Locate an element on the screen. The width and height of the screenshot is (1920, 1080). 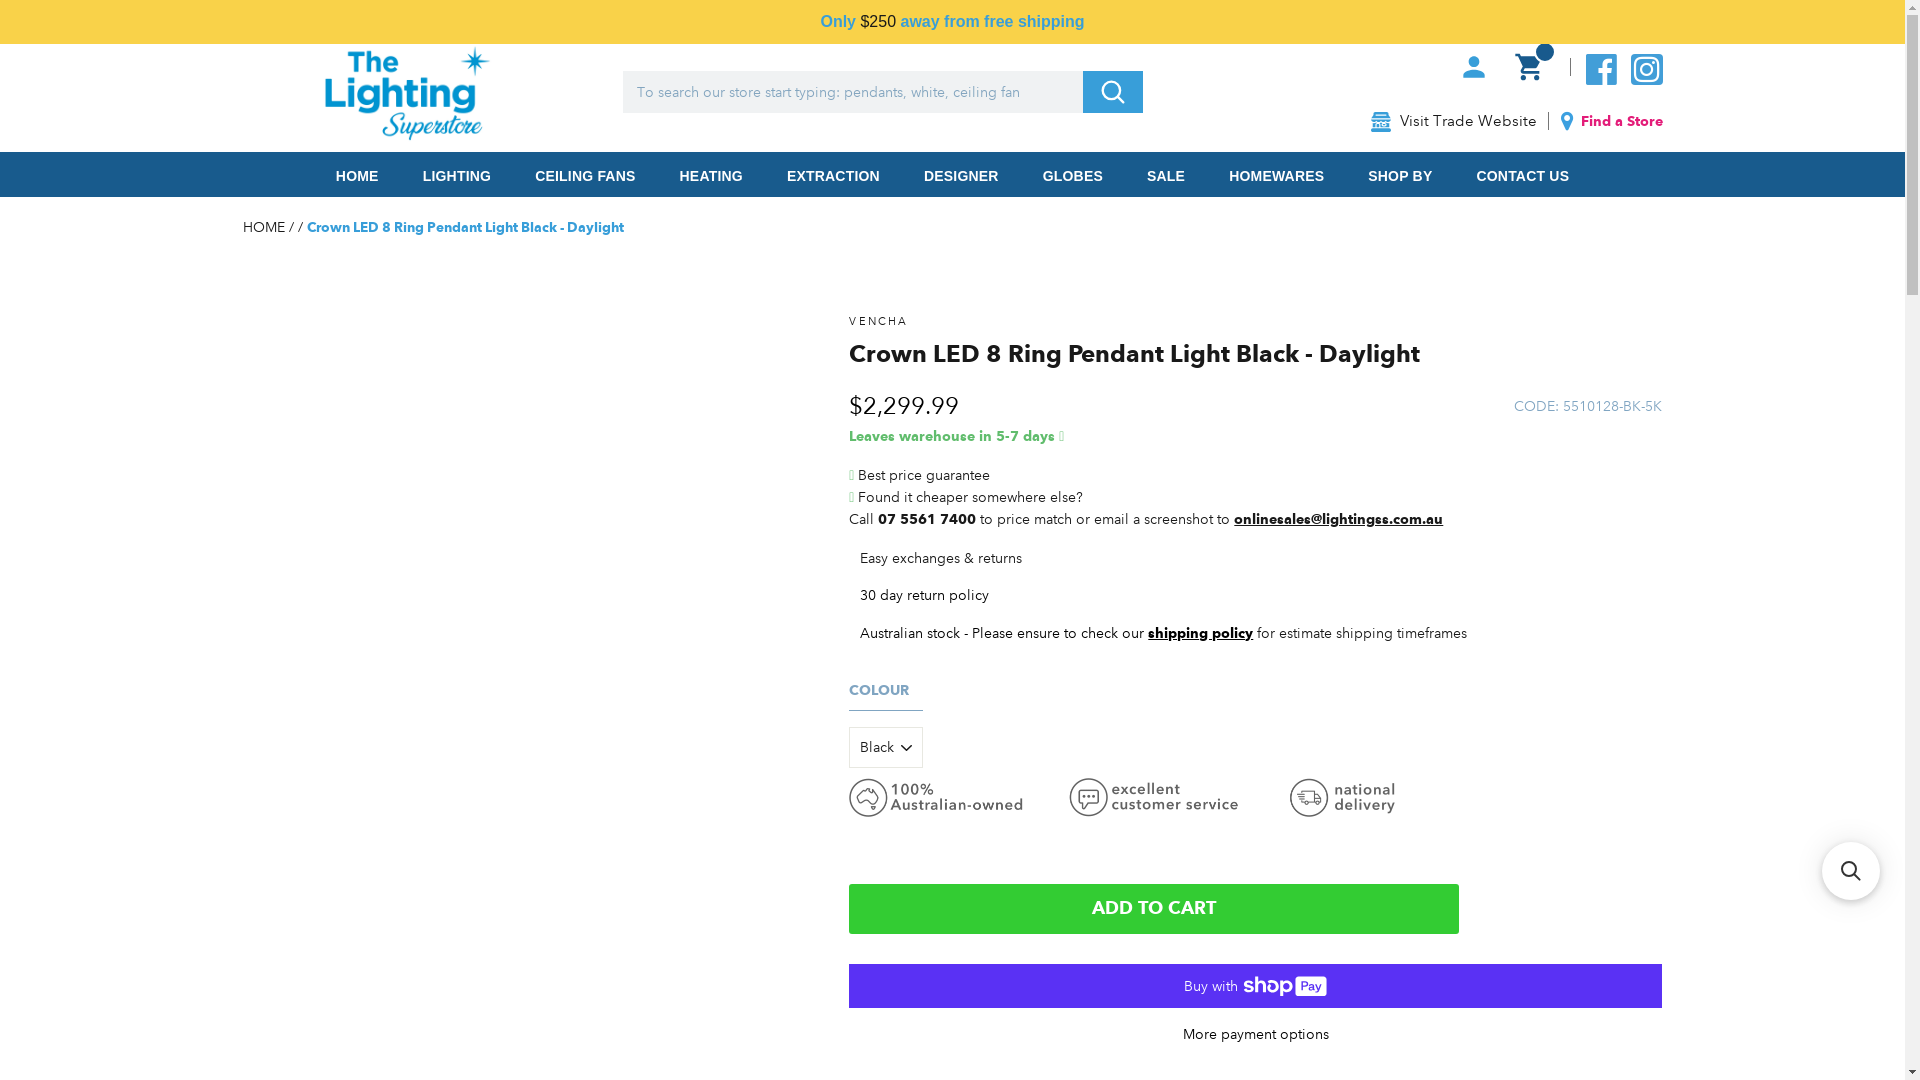
DESIGNER is located at coordinates (962, 174).